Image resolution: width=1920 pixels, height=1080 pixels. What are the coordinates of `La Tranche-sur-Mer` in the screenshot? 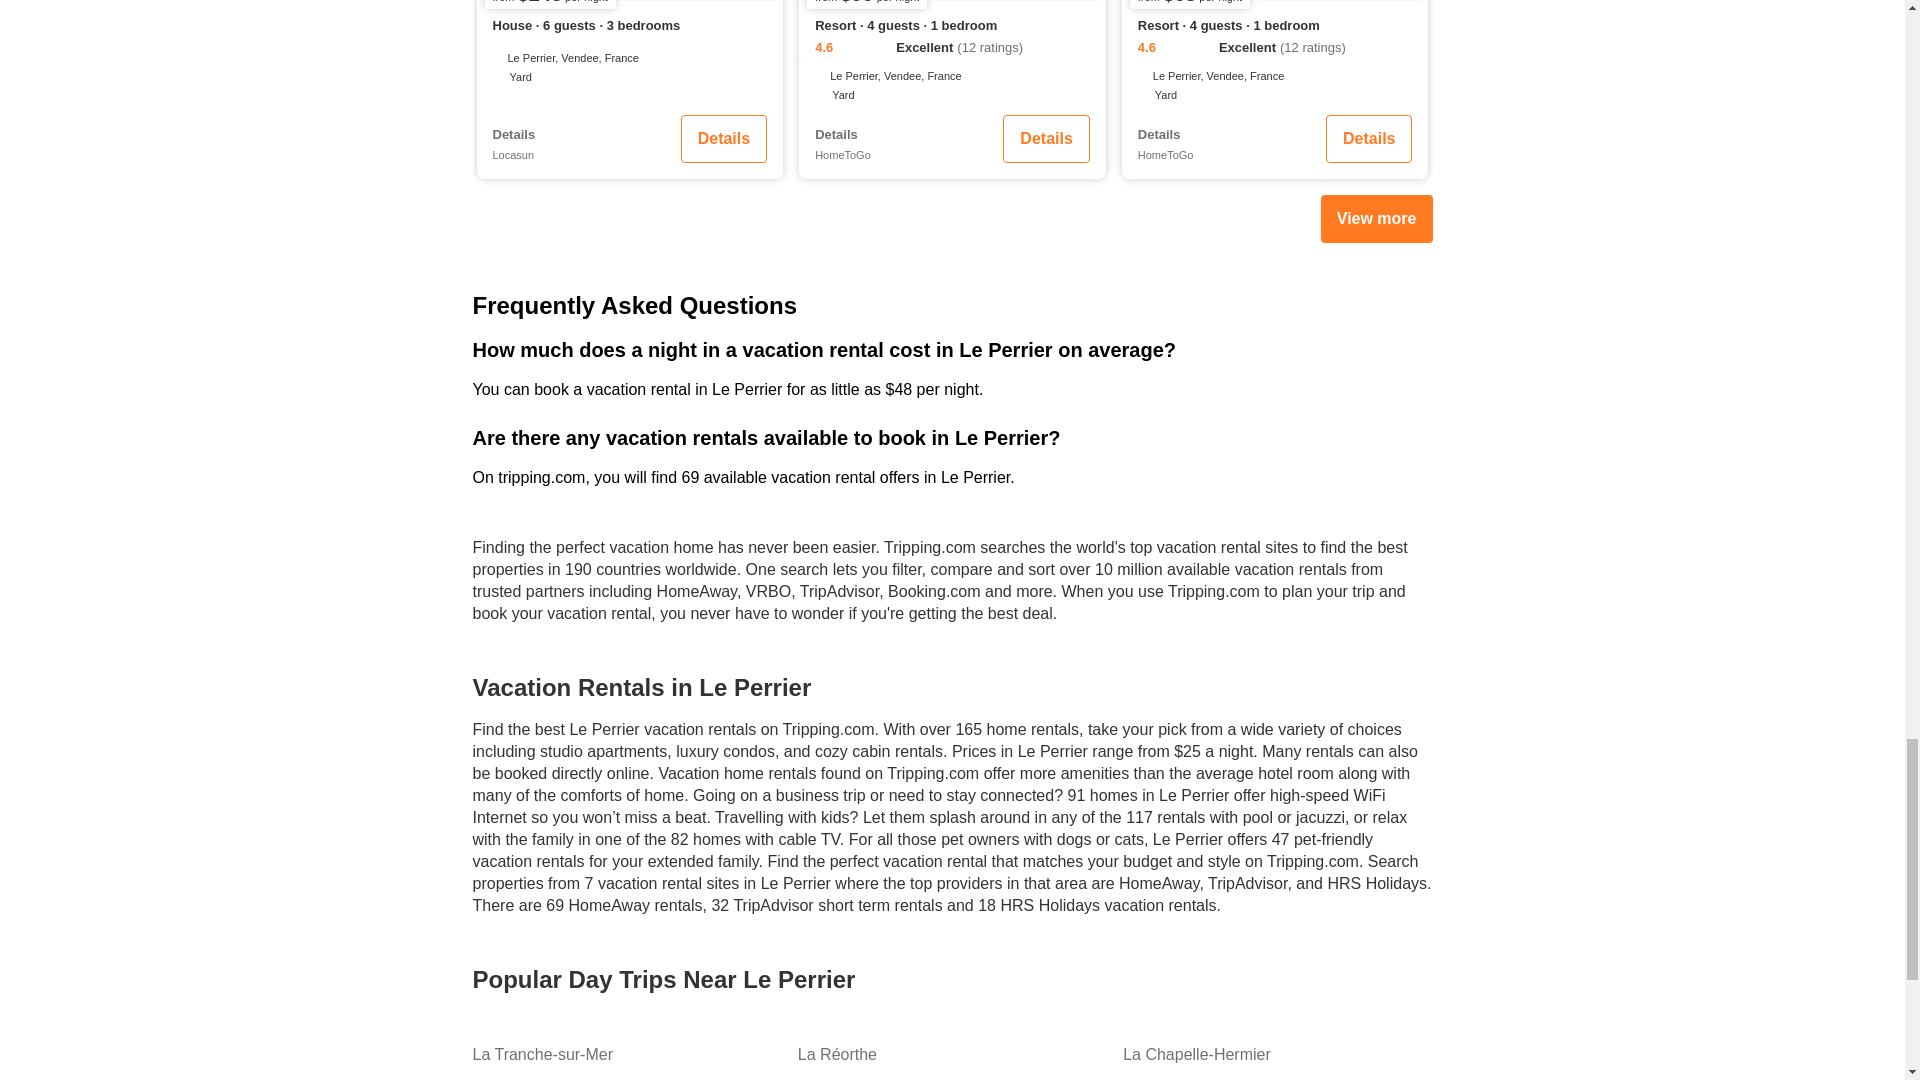 It's located at (626, 1054).